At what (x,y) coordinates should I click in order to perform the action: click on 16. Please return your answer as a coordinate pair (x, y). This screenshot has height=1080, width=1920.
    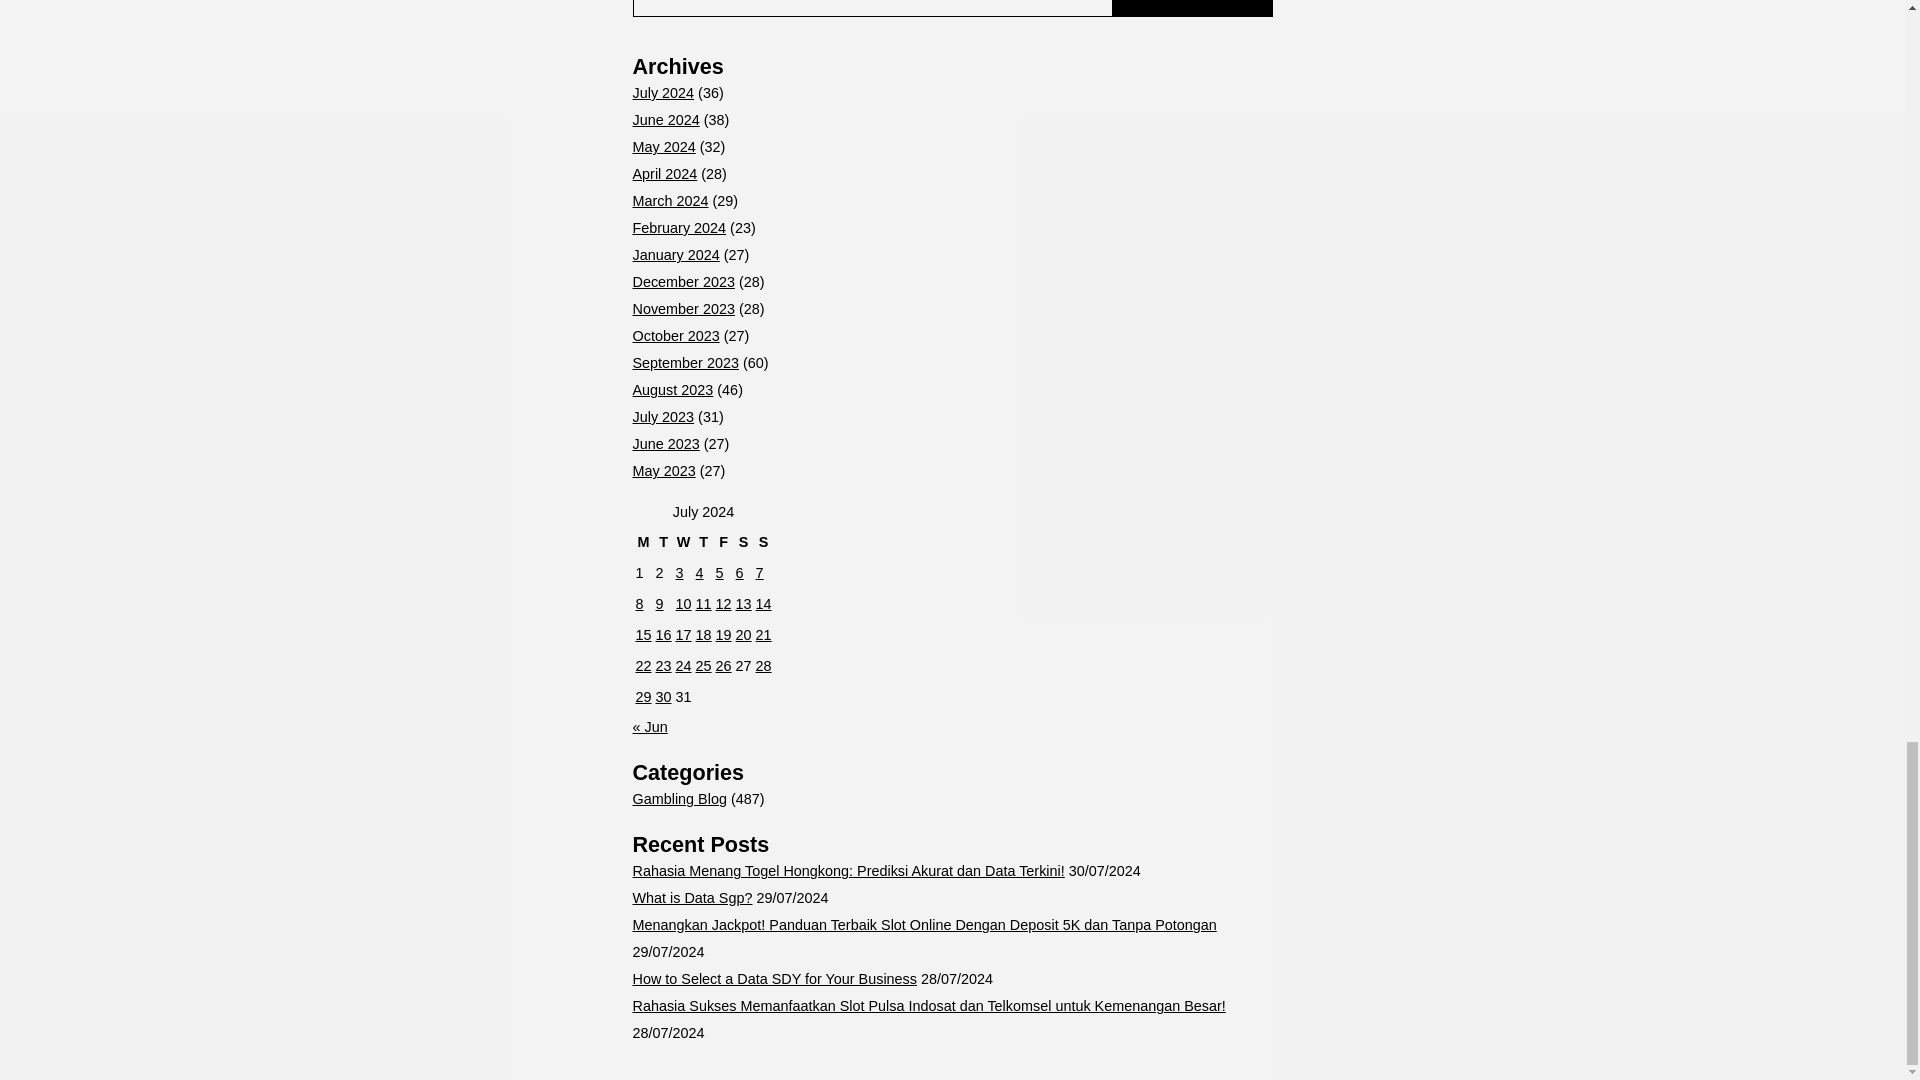
    Looking at the image, I should click on (664, 634).